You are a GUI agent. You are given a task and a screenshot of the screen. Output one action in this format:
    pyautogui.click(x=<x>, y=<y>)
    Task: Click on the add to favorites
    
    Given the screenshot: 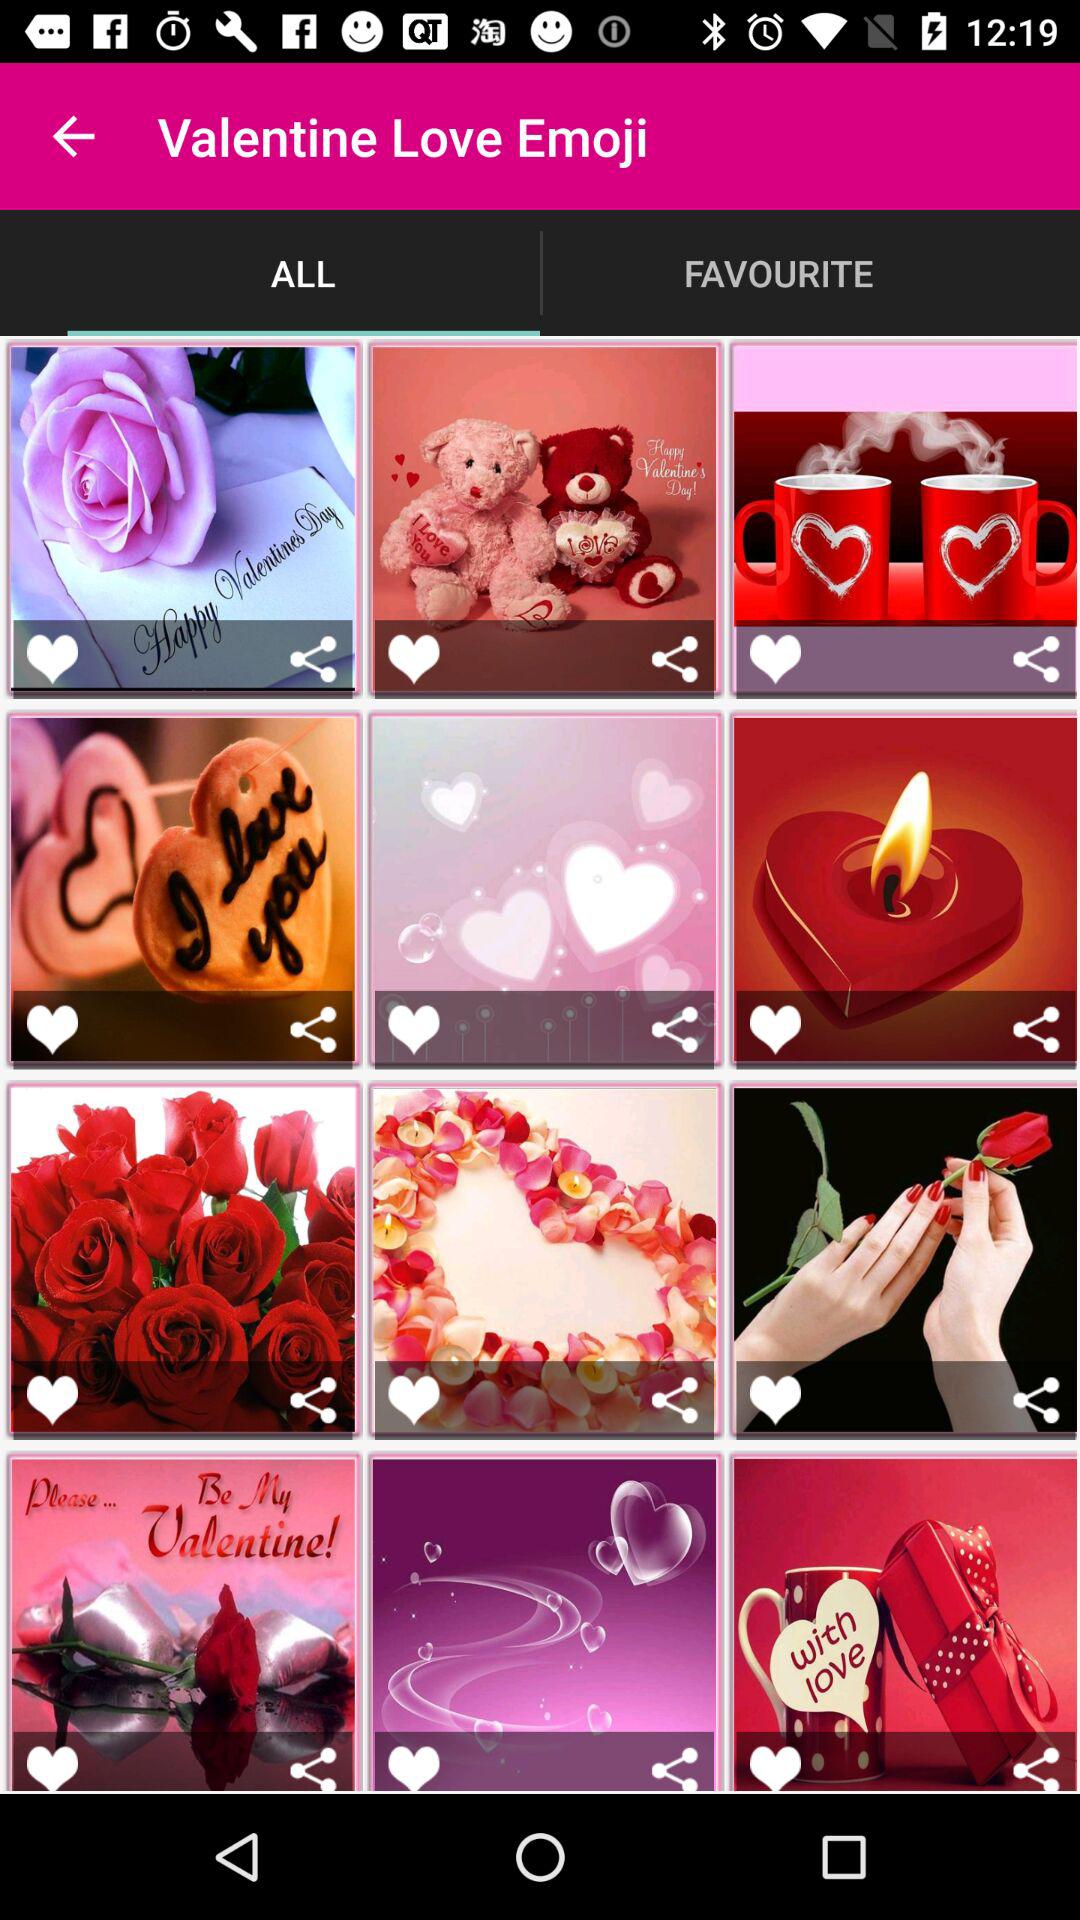 What is the action you would take?
    pyautogui.click(x=414, y=1400)
    